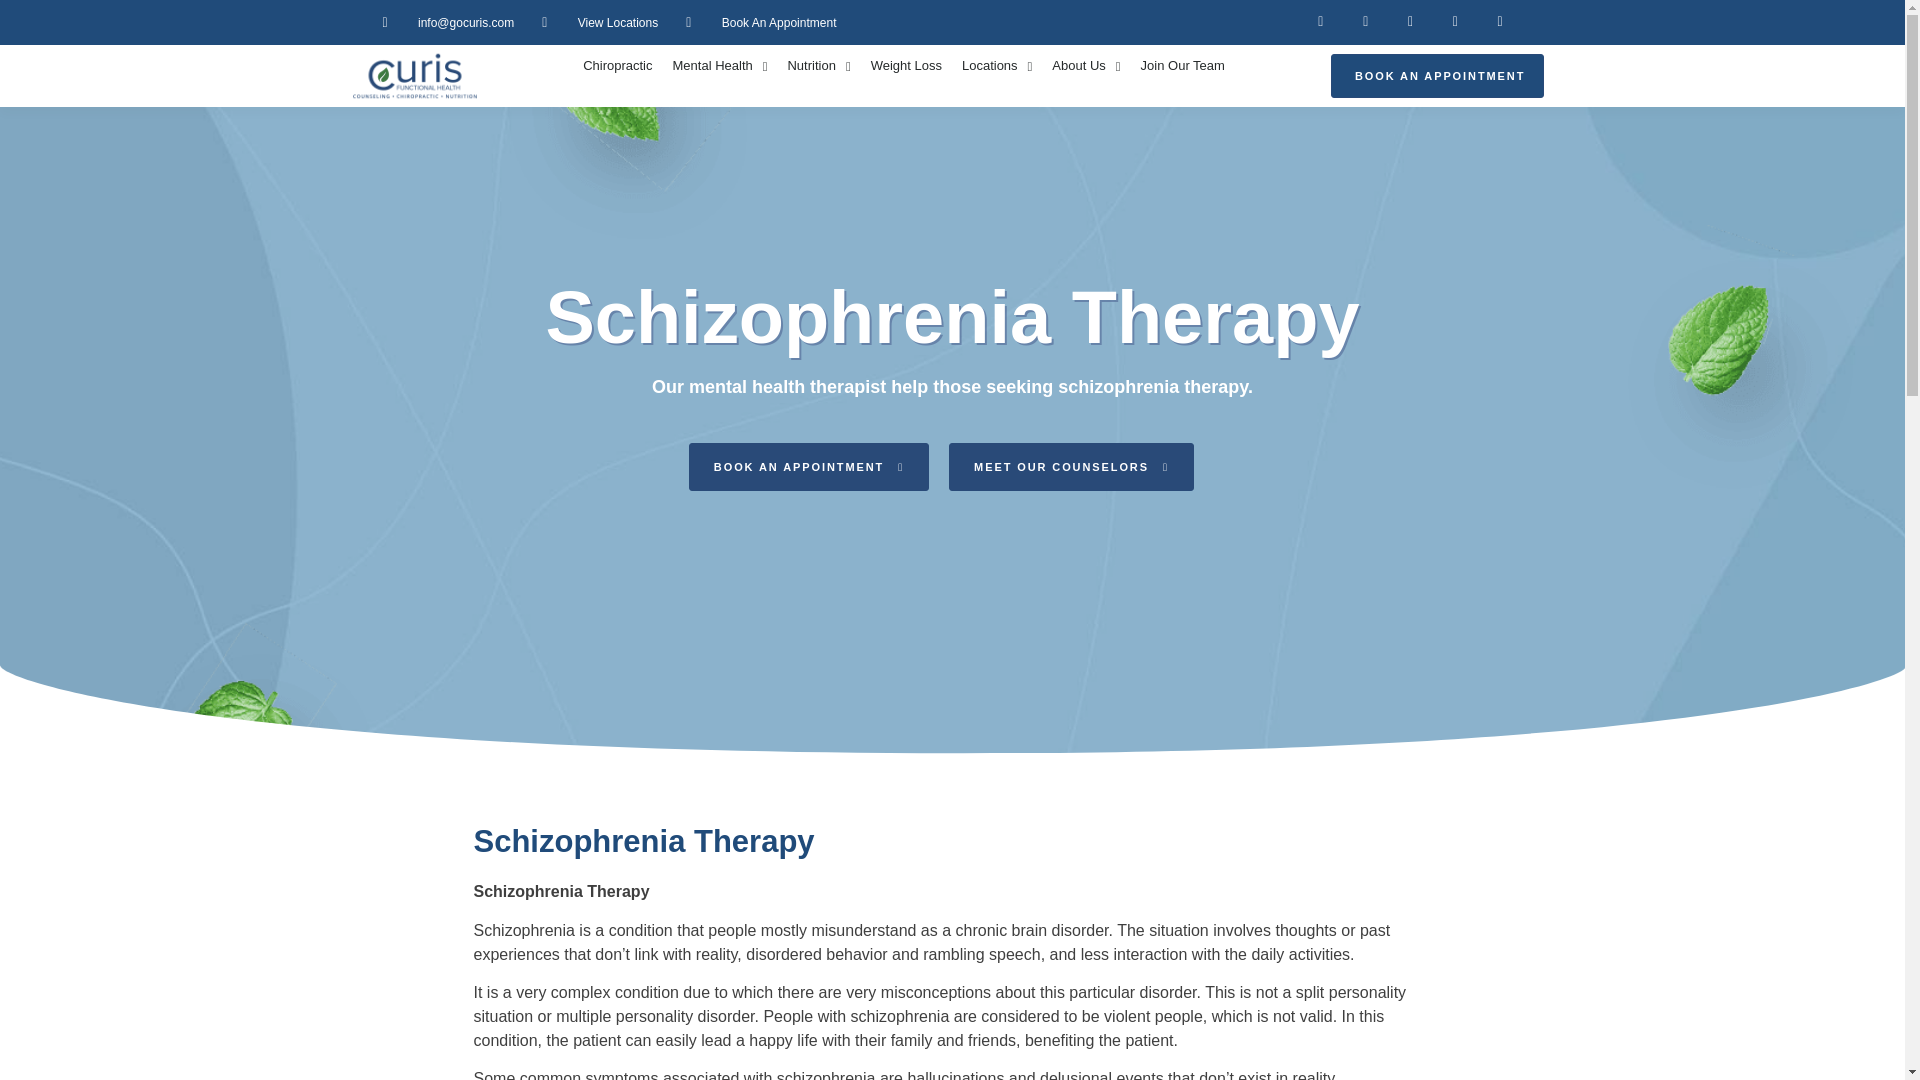 Image resolution: width=1920 pixels, height=1080 pixels. What do you see at coordinates (760, 23) in the screenshot?
I see `Book An Appointment` at bounding box center [760, 23].